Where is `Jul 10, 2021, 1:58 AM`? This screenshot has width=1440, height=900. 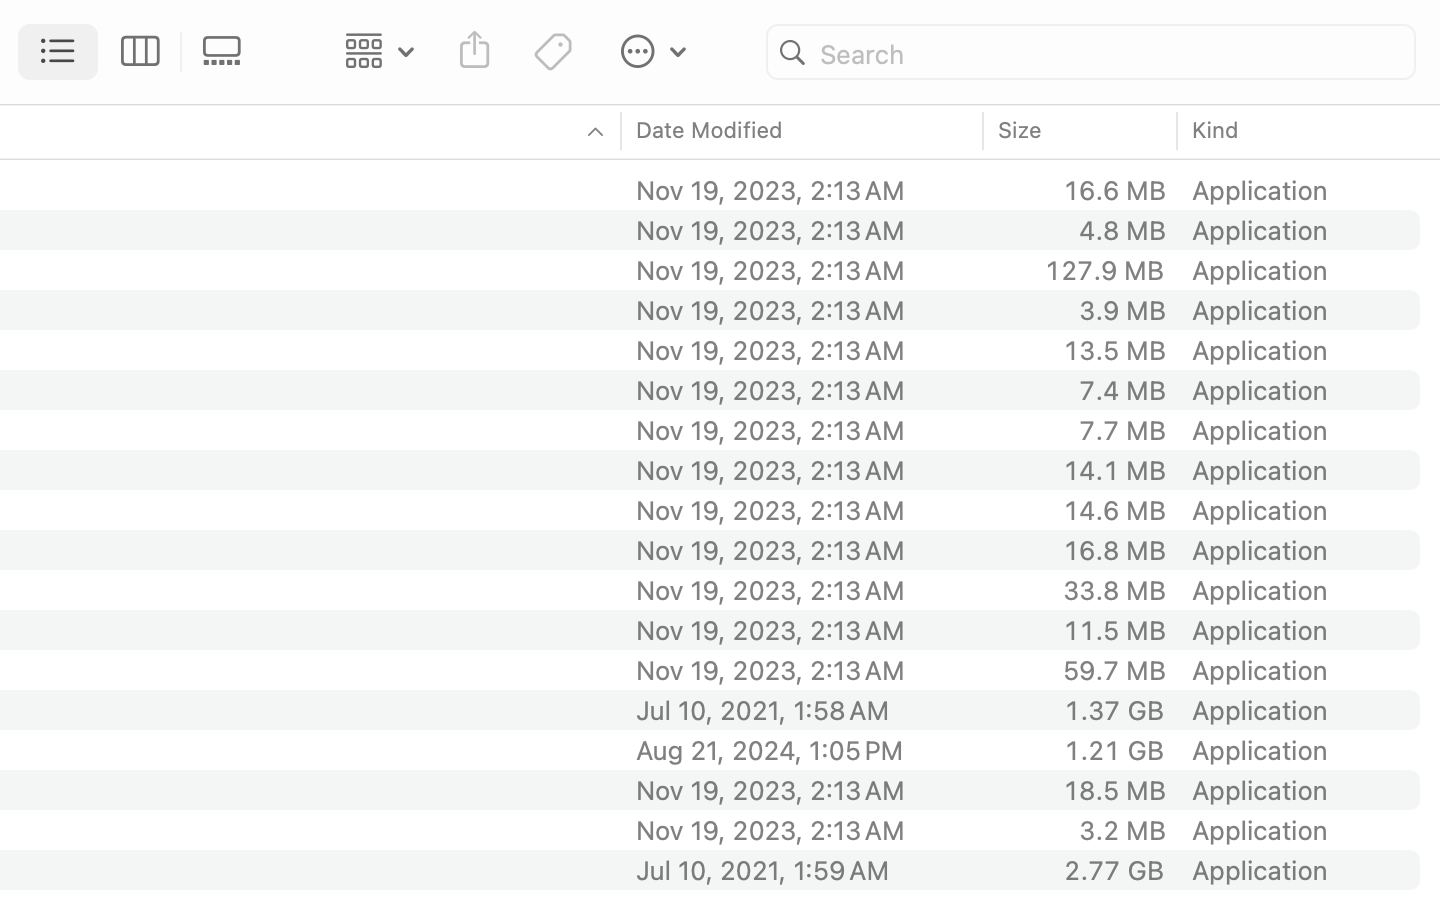 Jul 10, 2021, 1:58 AM is located at coordinates (803, 710).